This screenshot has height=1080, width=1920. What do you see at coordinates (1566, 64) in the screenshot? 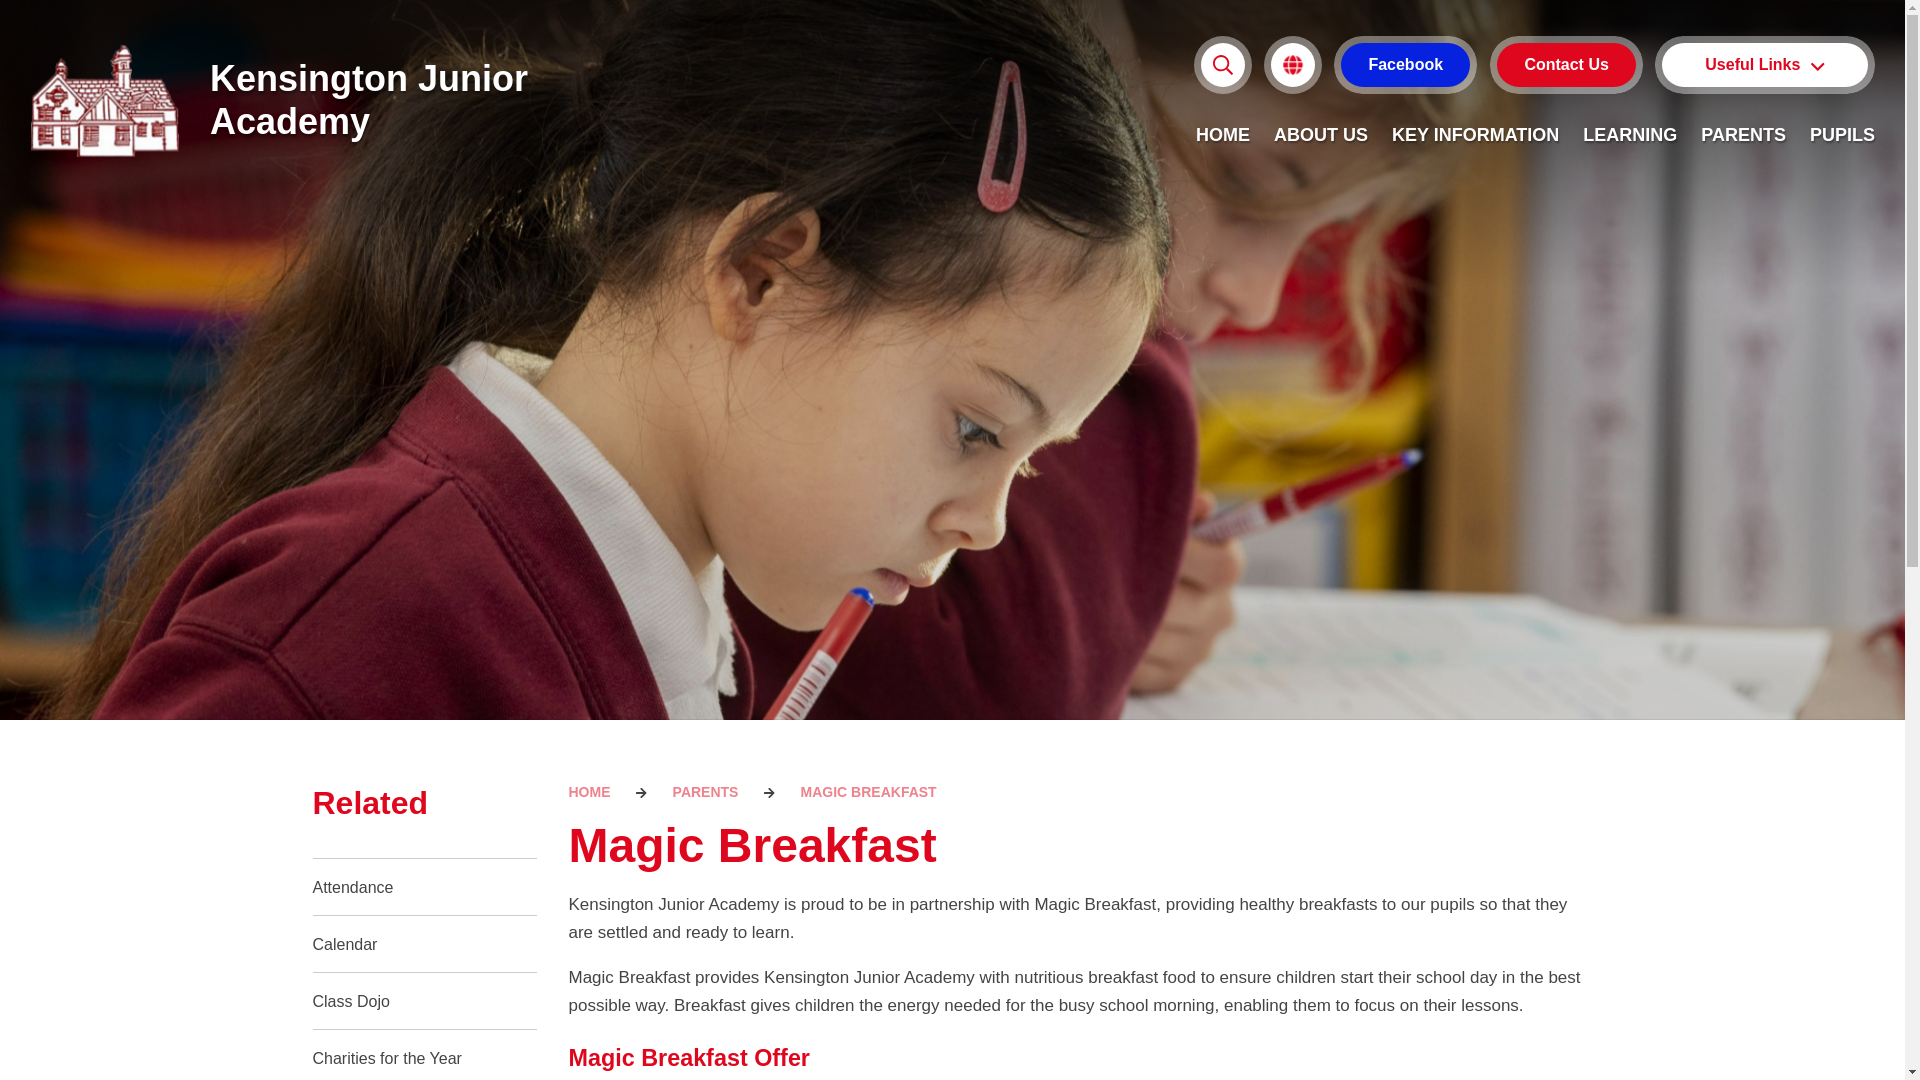
I see `Contact Us` at bounding box center [1566, 64].